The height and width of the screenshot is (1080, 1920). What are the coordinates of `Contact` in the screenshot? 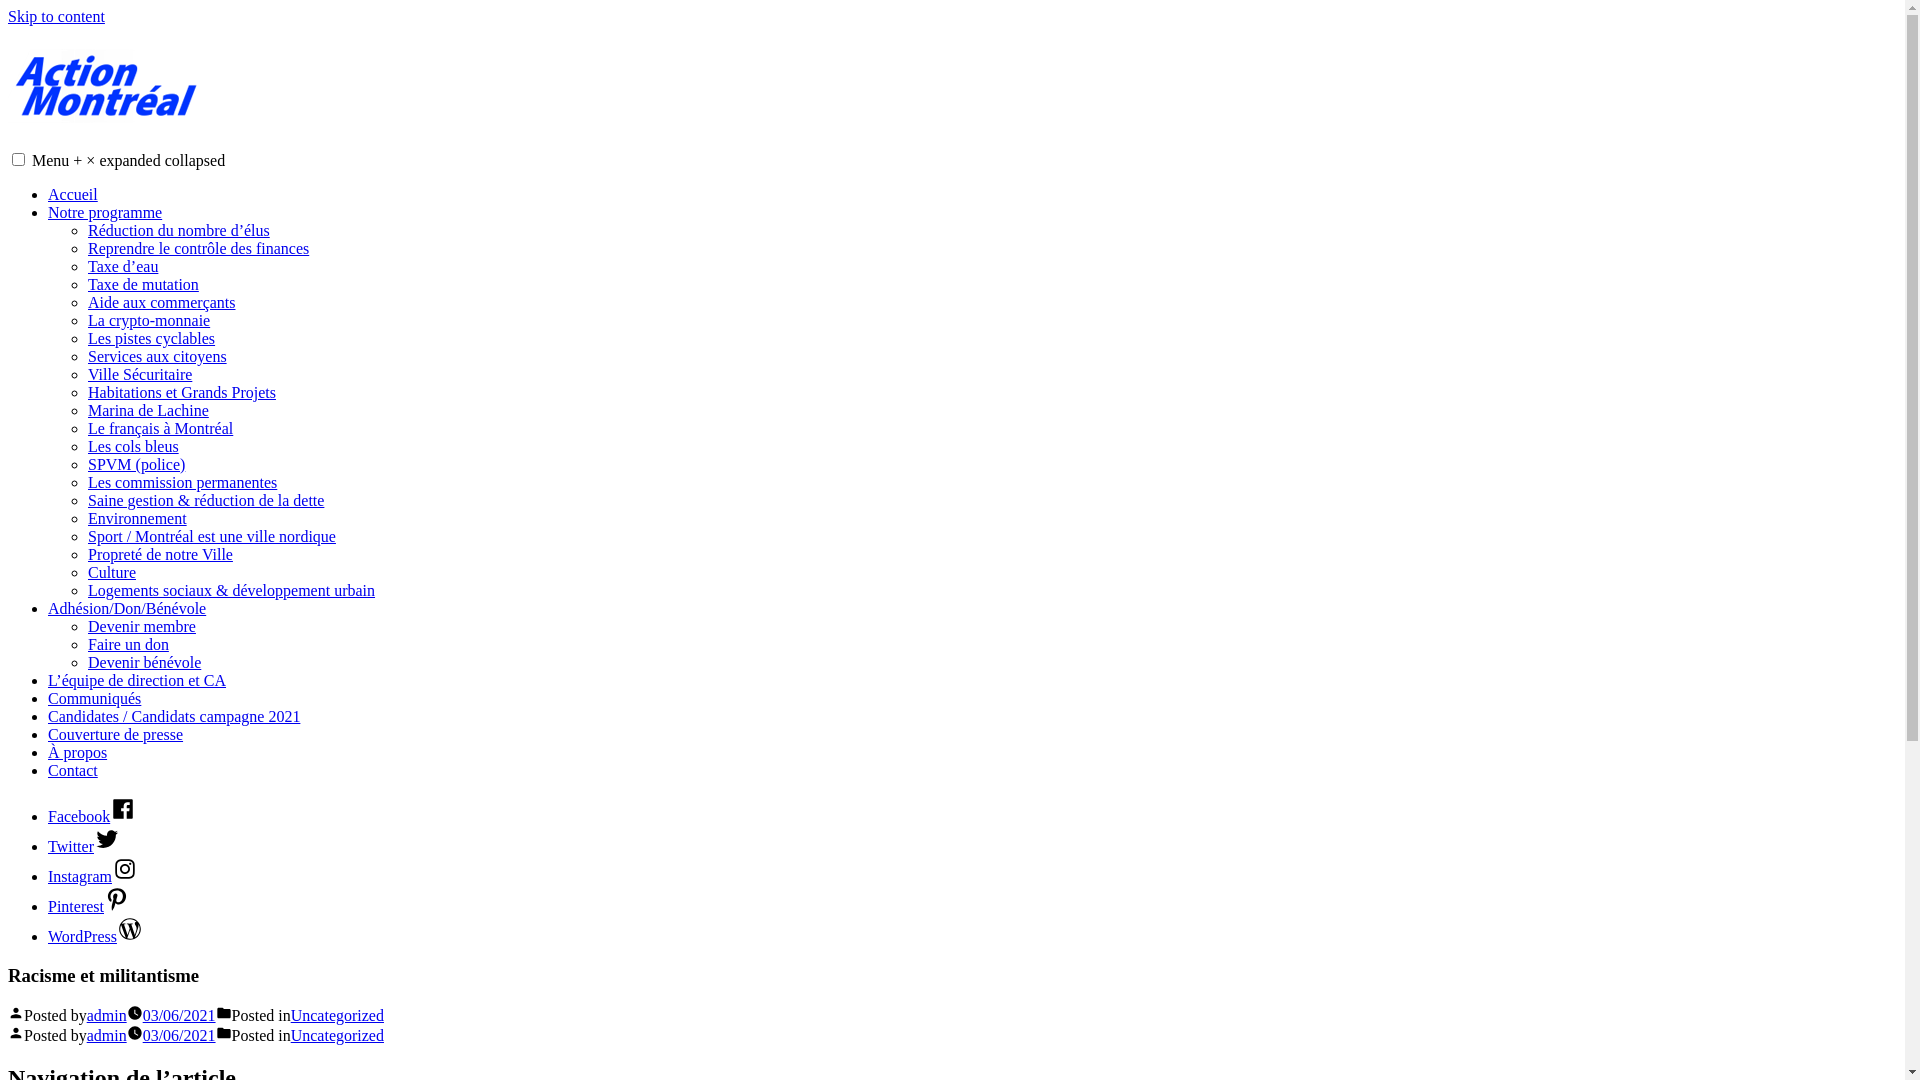 It's located at (73, 770).